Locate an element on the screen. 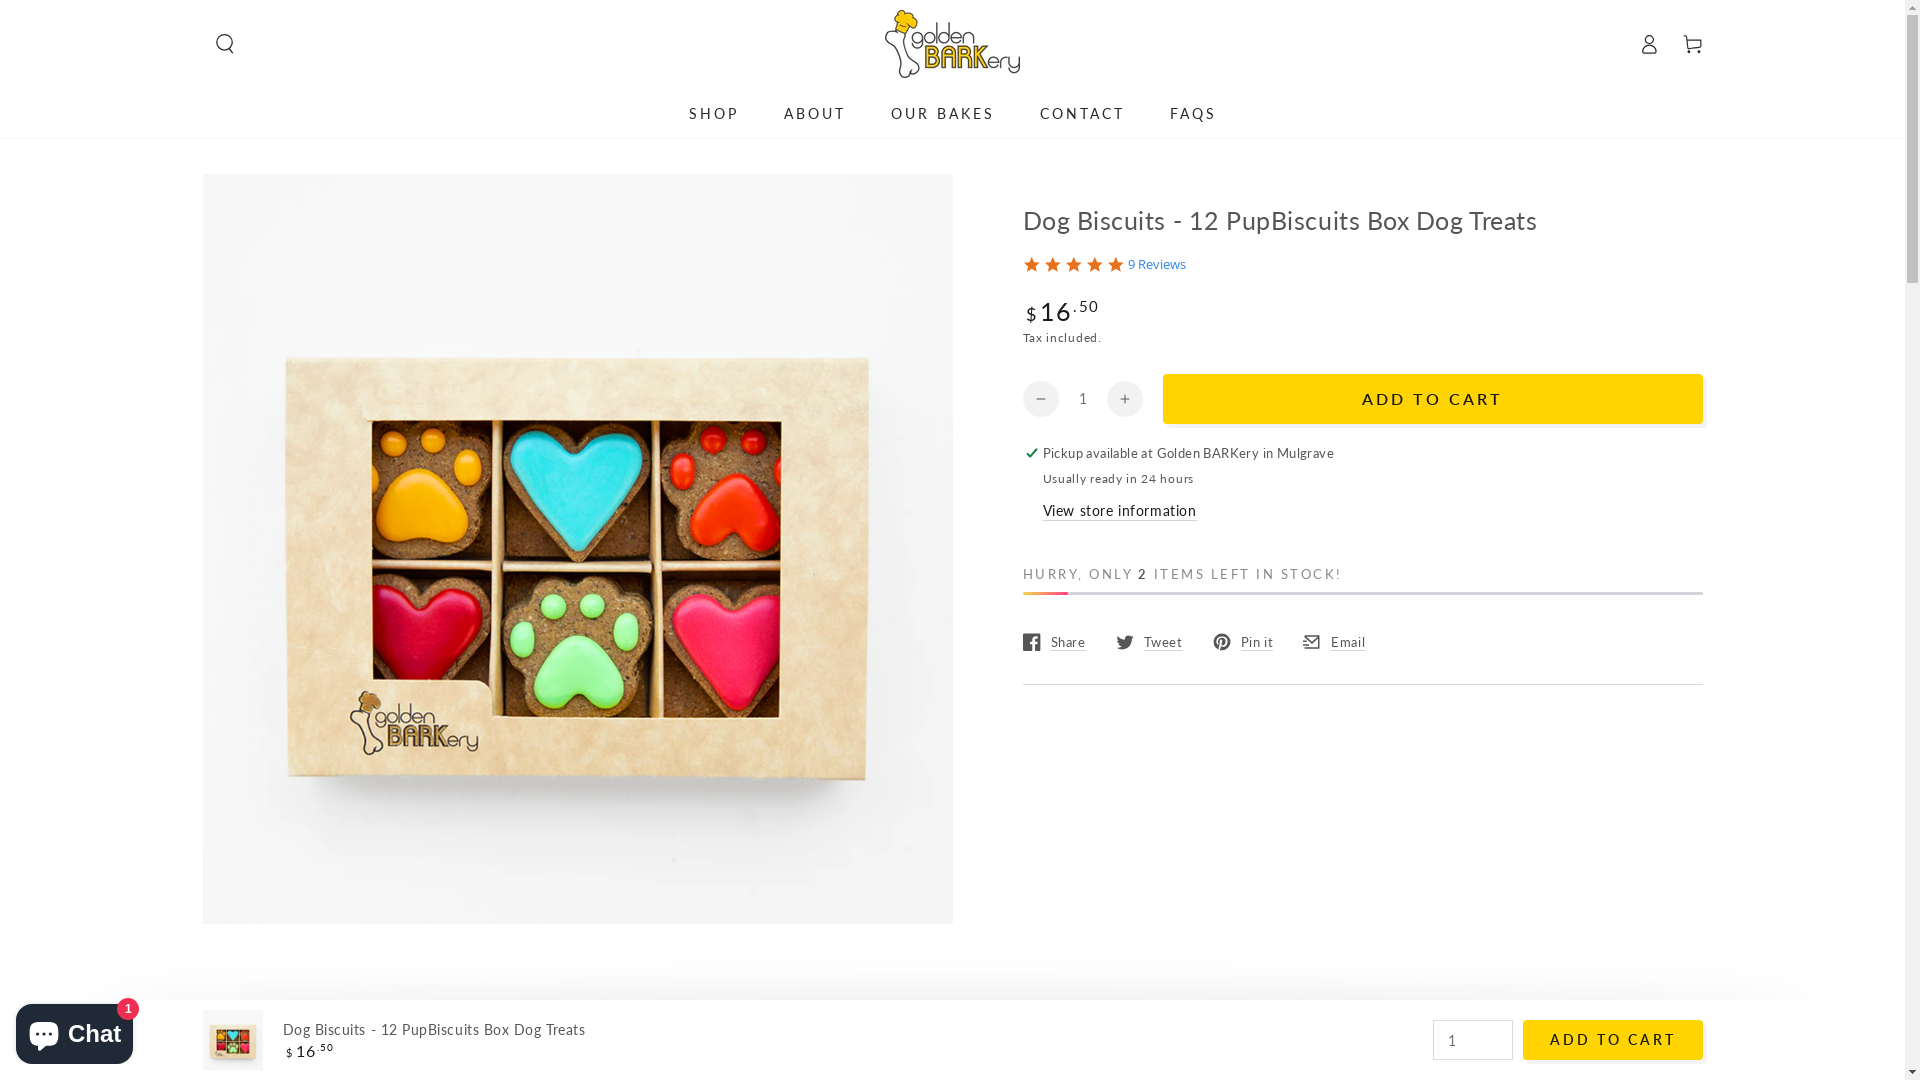 The height and width of the screenshot is (1080, 1920). Shopify online store chat is located at coordinates (74, 1030).